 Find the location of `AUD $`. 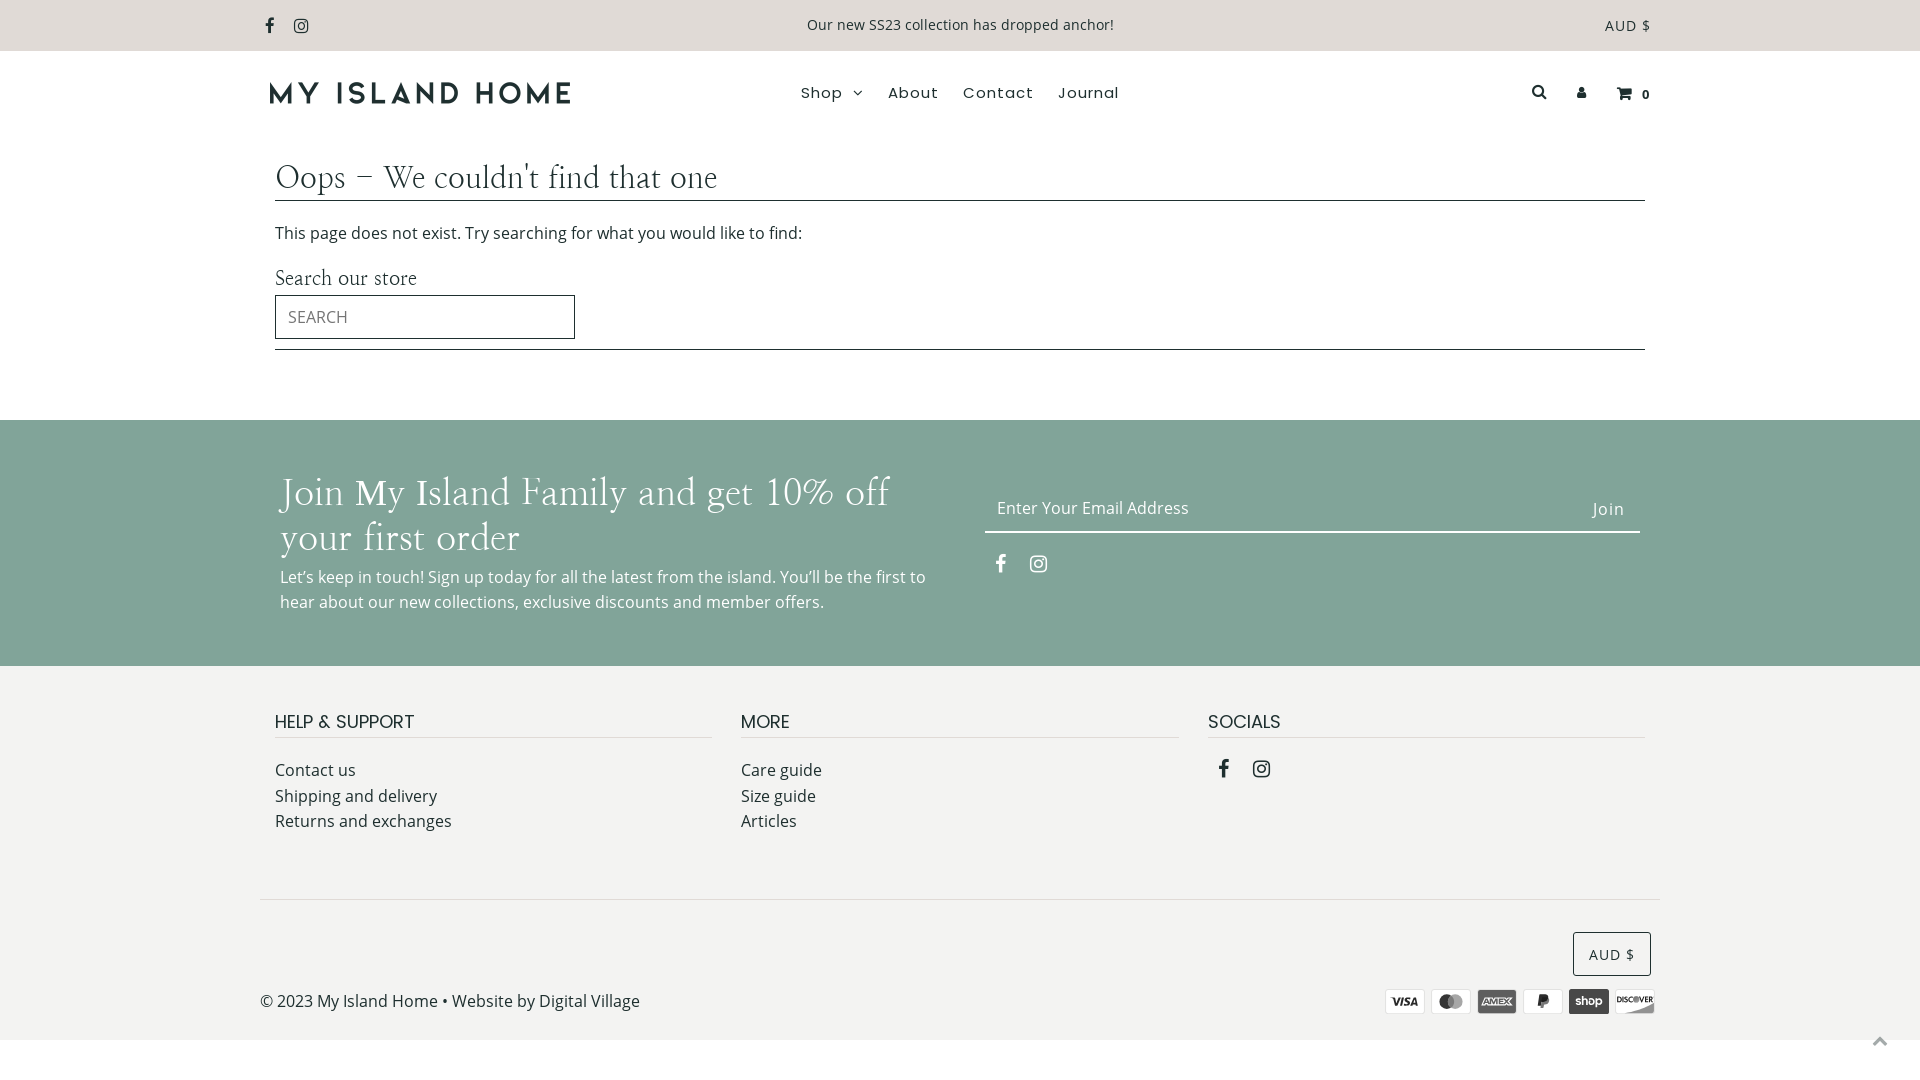

AUD $ is located at coordinates (1612, 954).